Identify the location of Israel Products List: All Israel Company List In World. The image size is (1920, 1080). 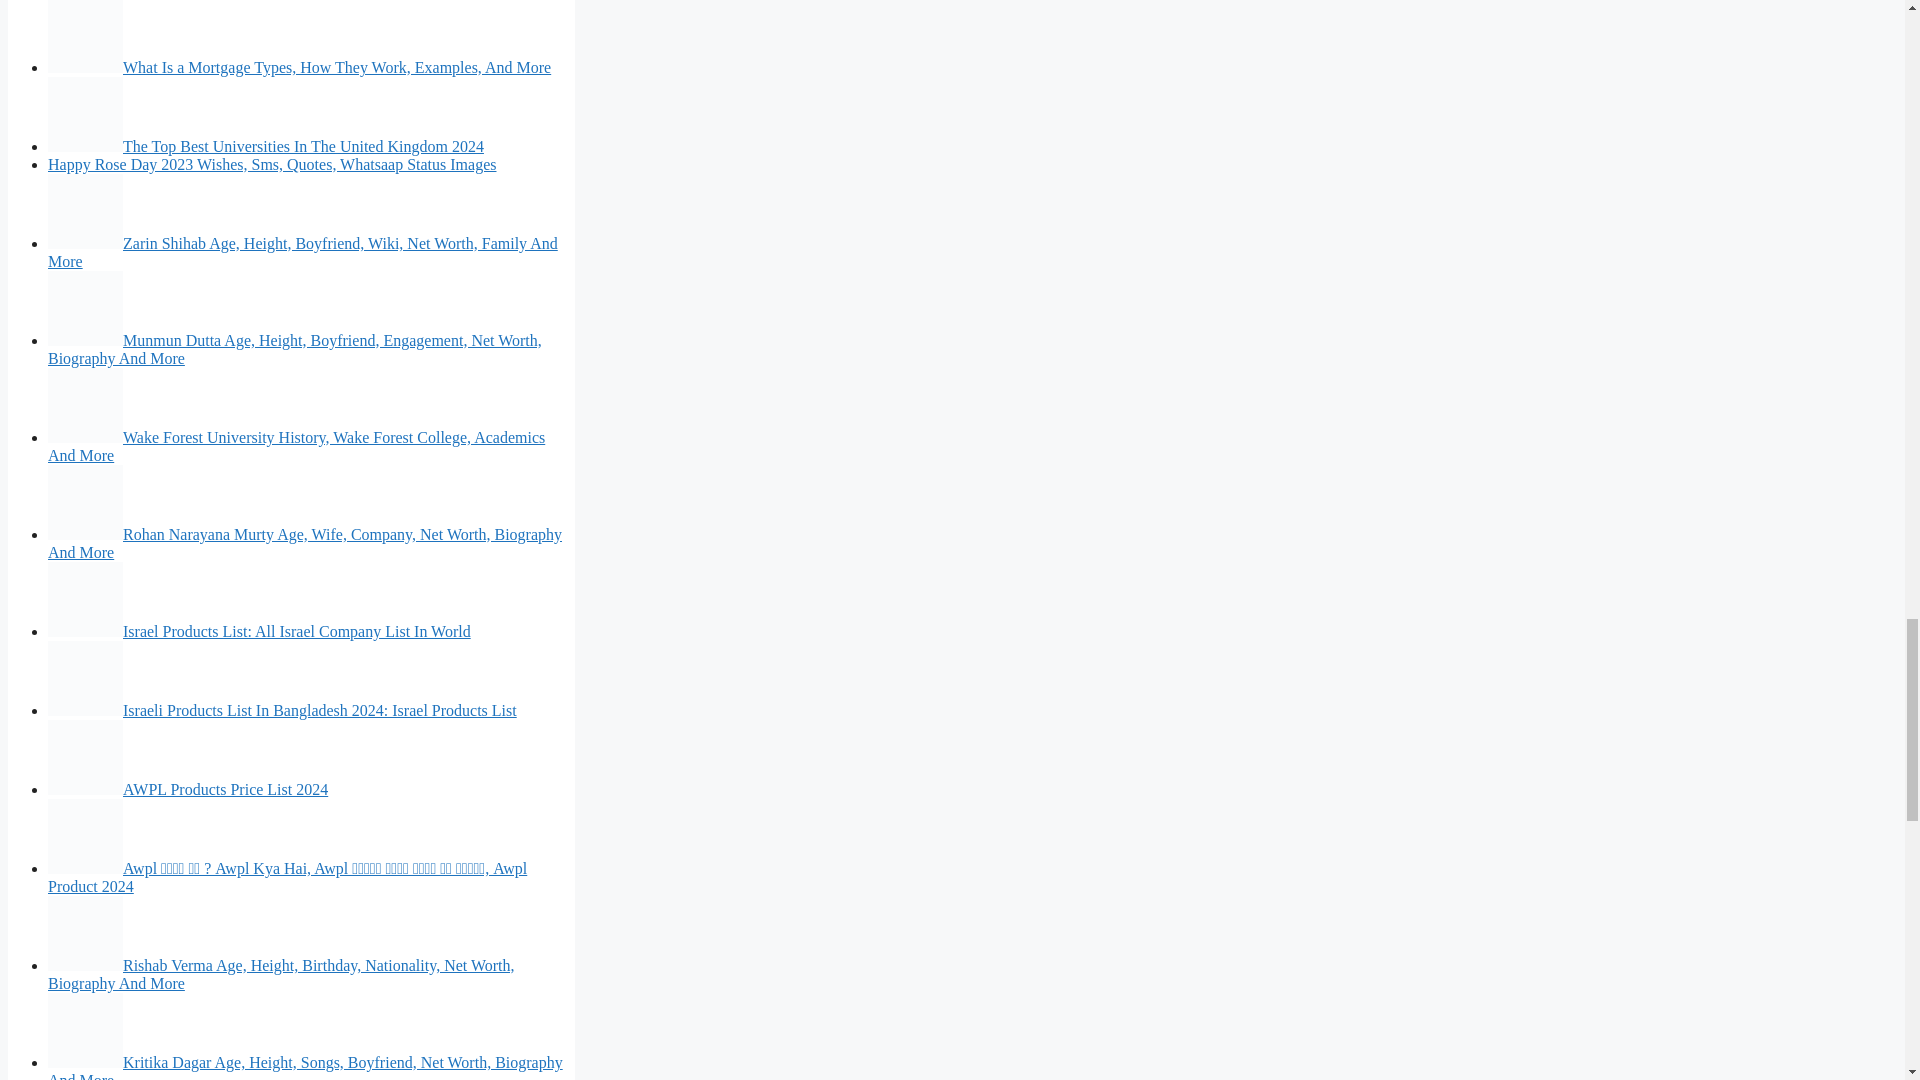
(259, 632).